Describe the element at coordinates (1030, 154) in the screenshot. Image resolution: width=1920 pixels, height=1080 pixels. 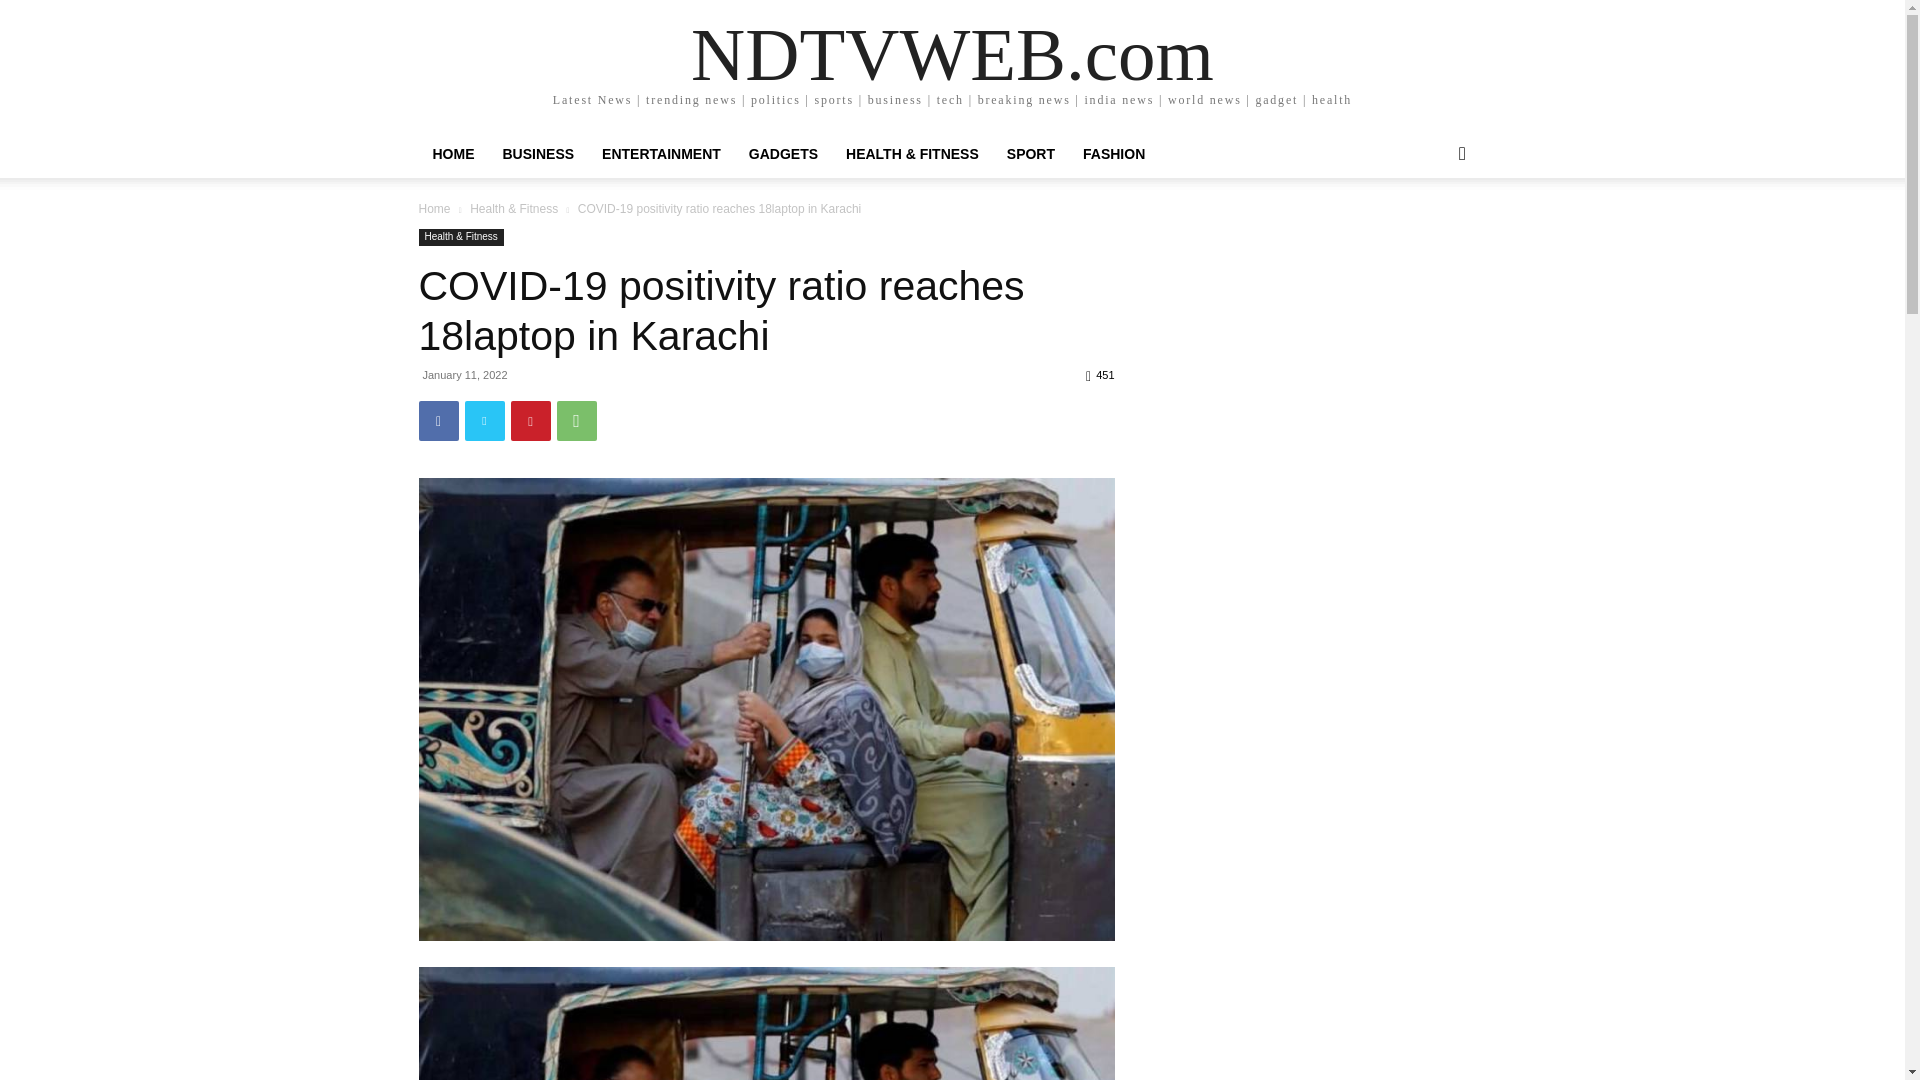
I see `SPORT` at that location.